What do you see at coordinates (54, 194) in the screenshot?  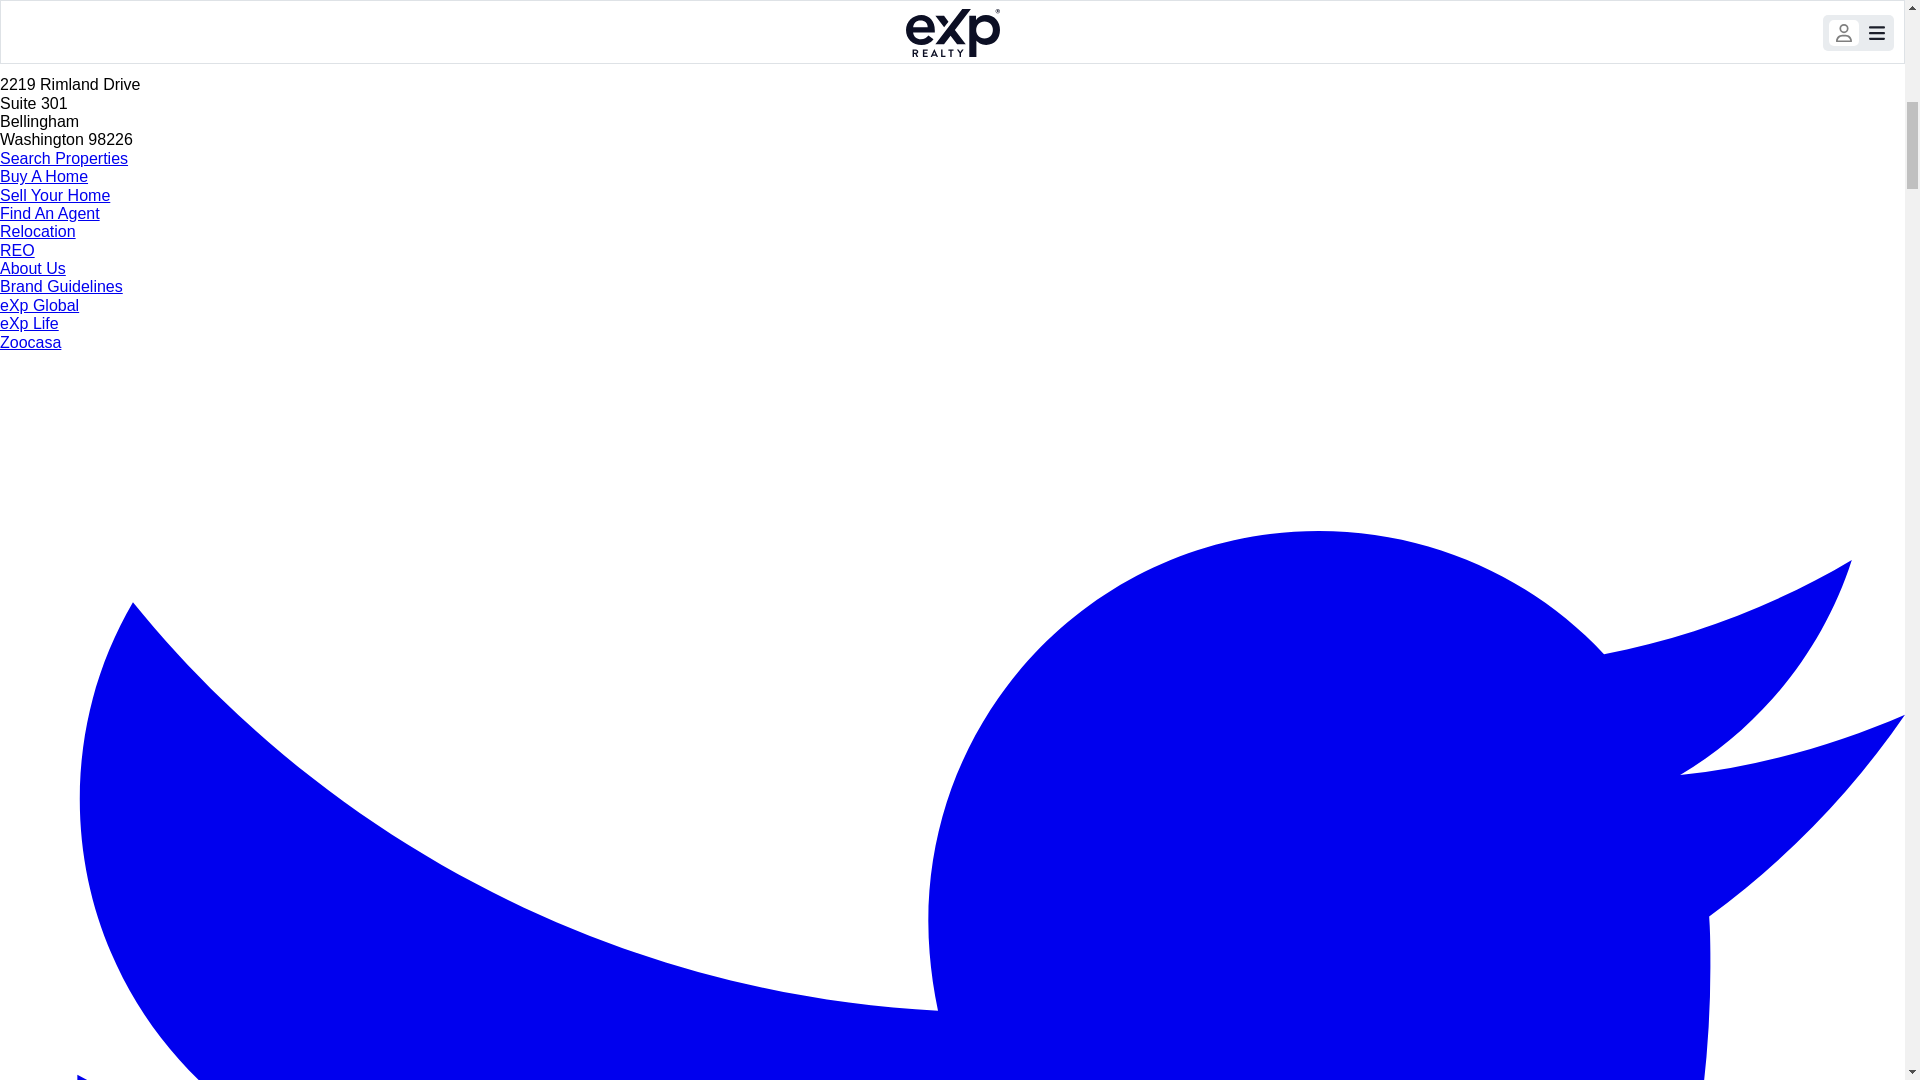 I see `Sell Your Home` at bounding box center [54, 194].